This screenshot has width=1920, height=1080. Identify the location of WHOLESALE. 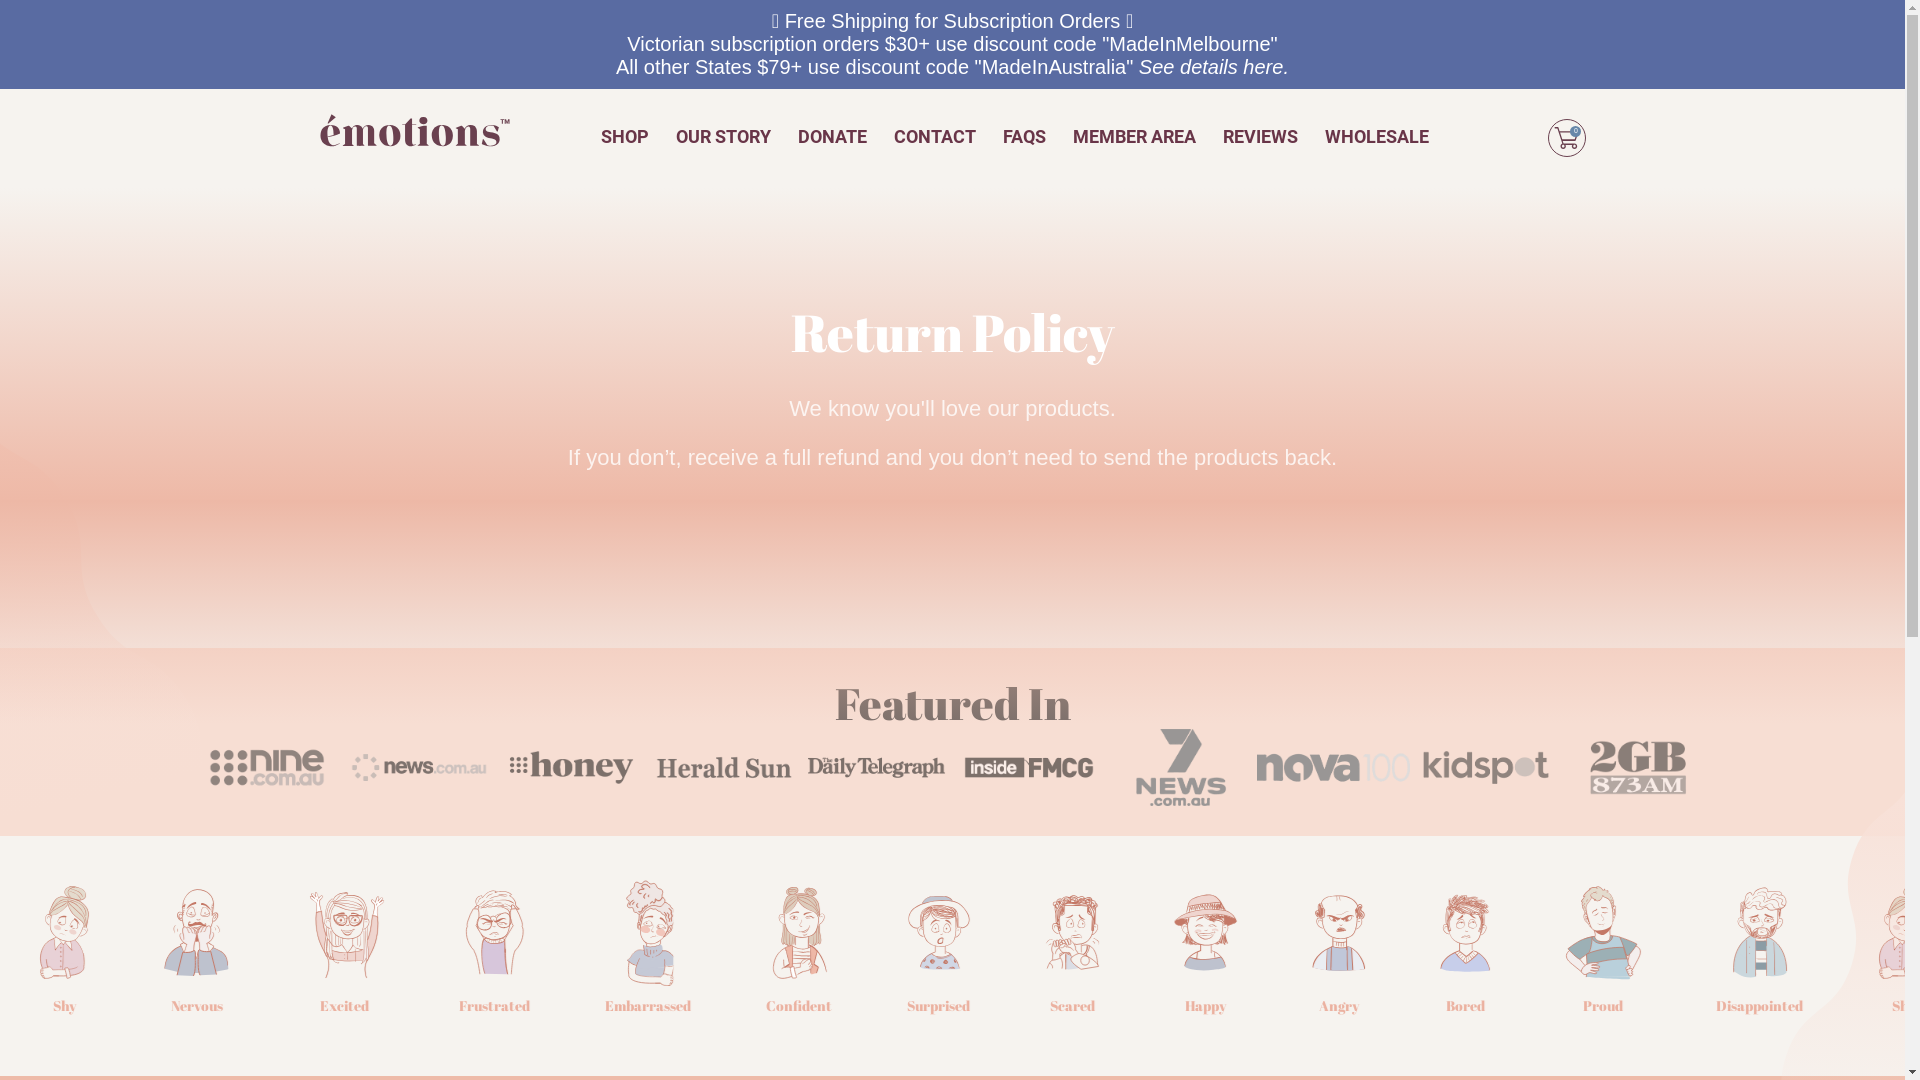
(1377, 136).